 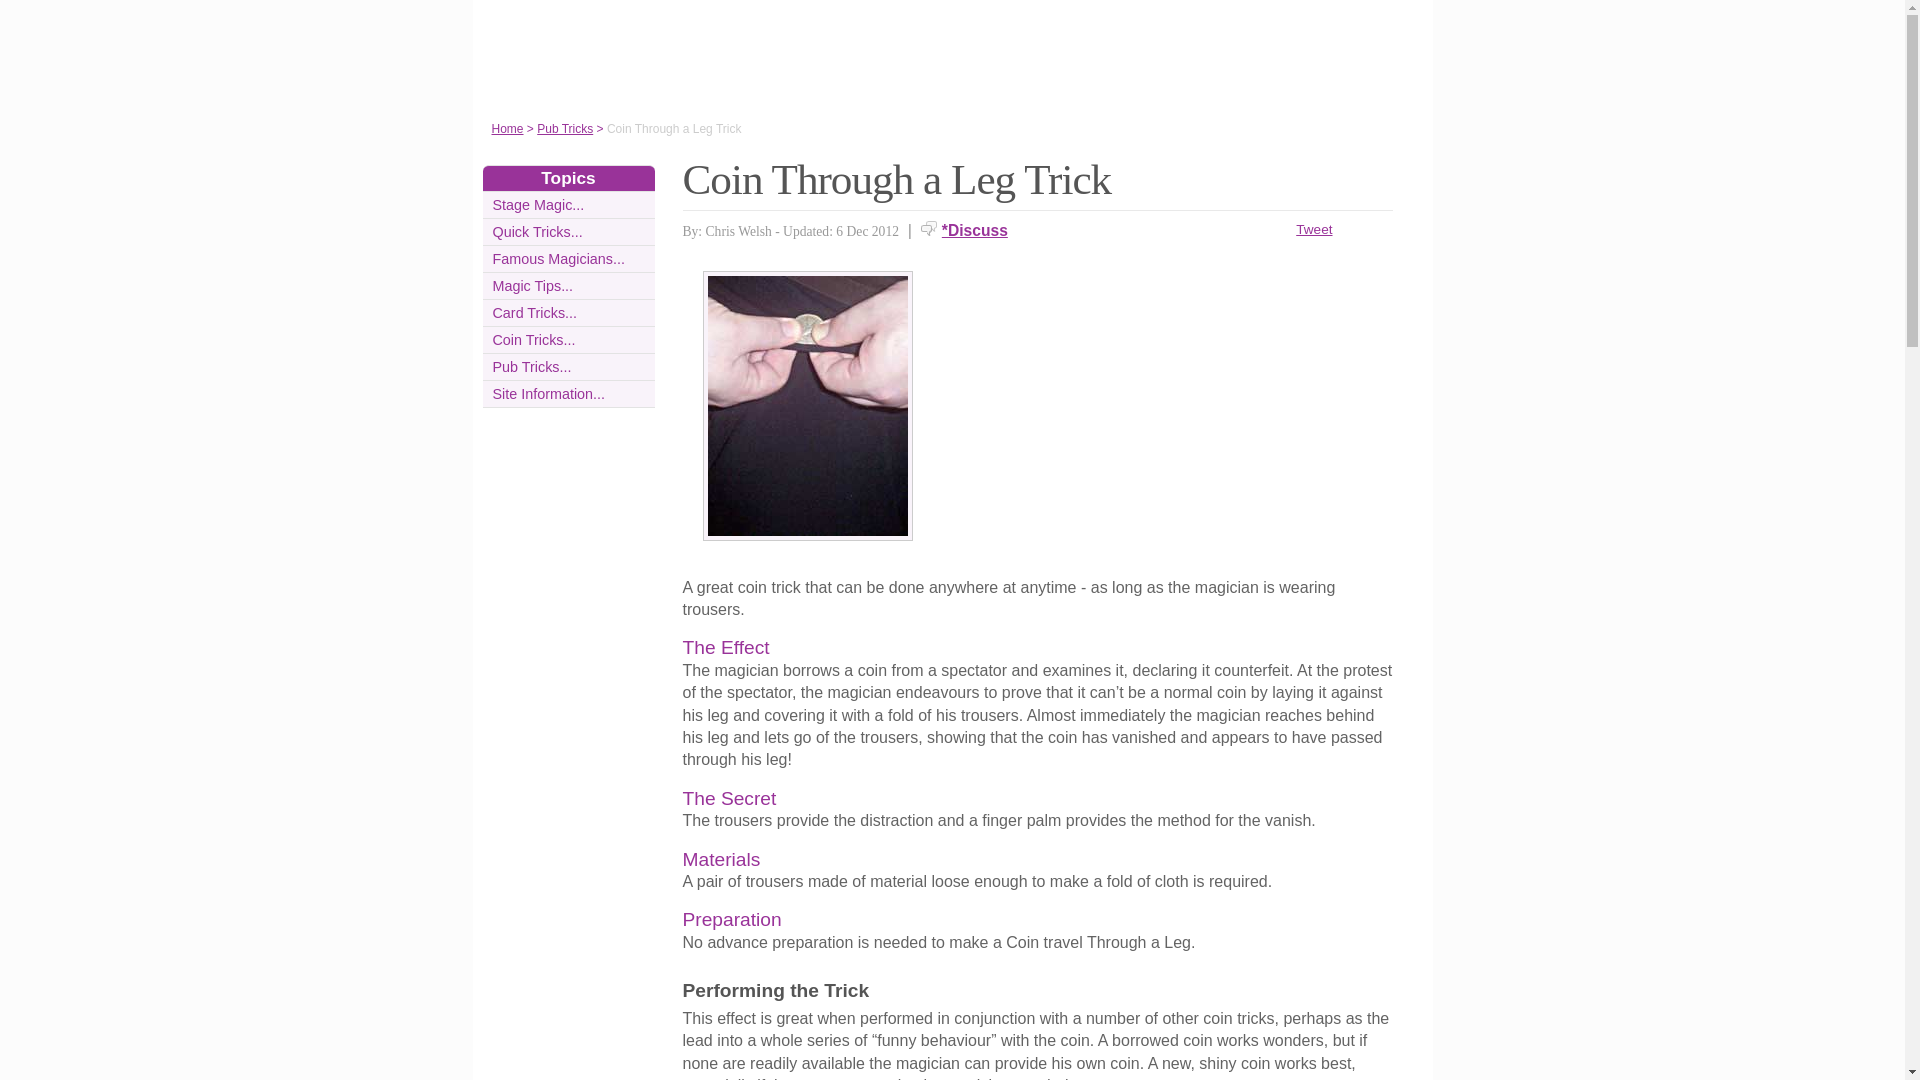 What do you see at coordinates (508, 129) in the screenshot?
I see `Home` at bounding box center [508, 129].